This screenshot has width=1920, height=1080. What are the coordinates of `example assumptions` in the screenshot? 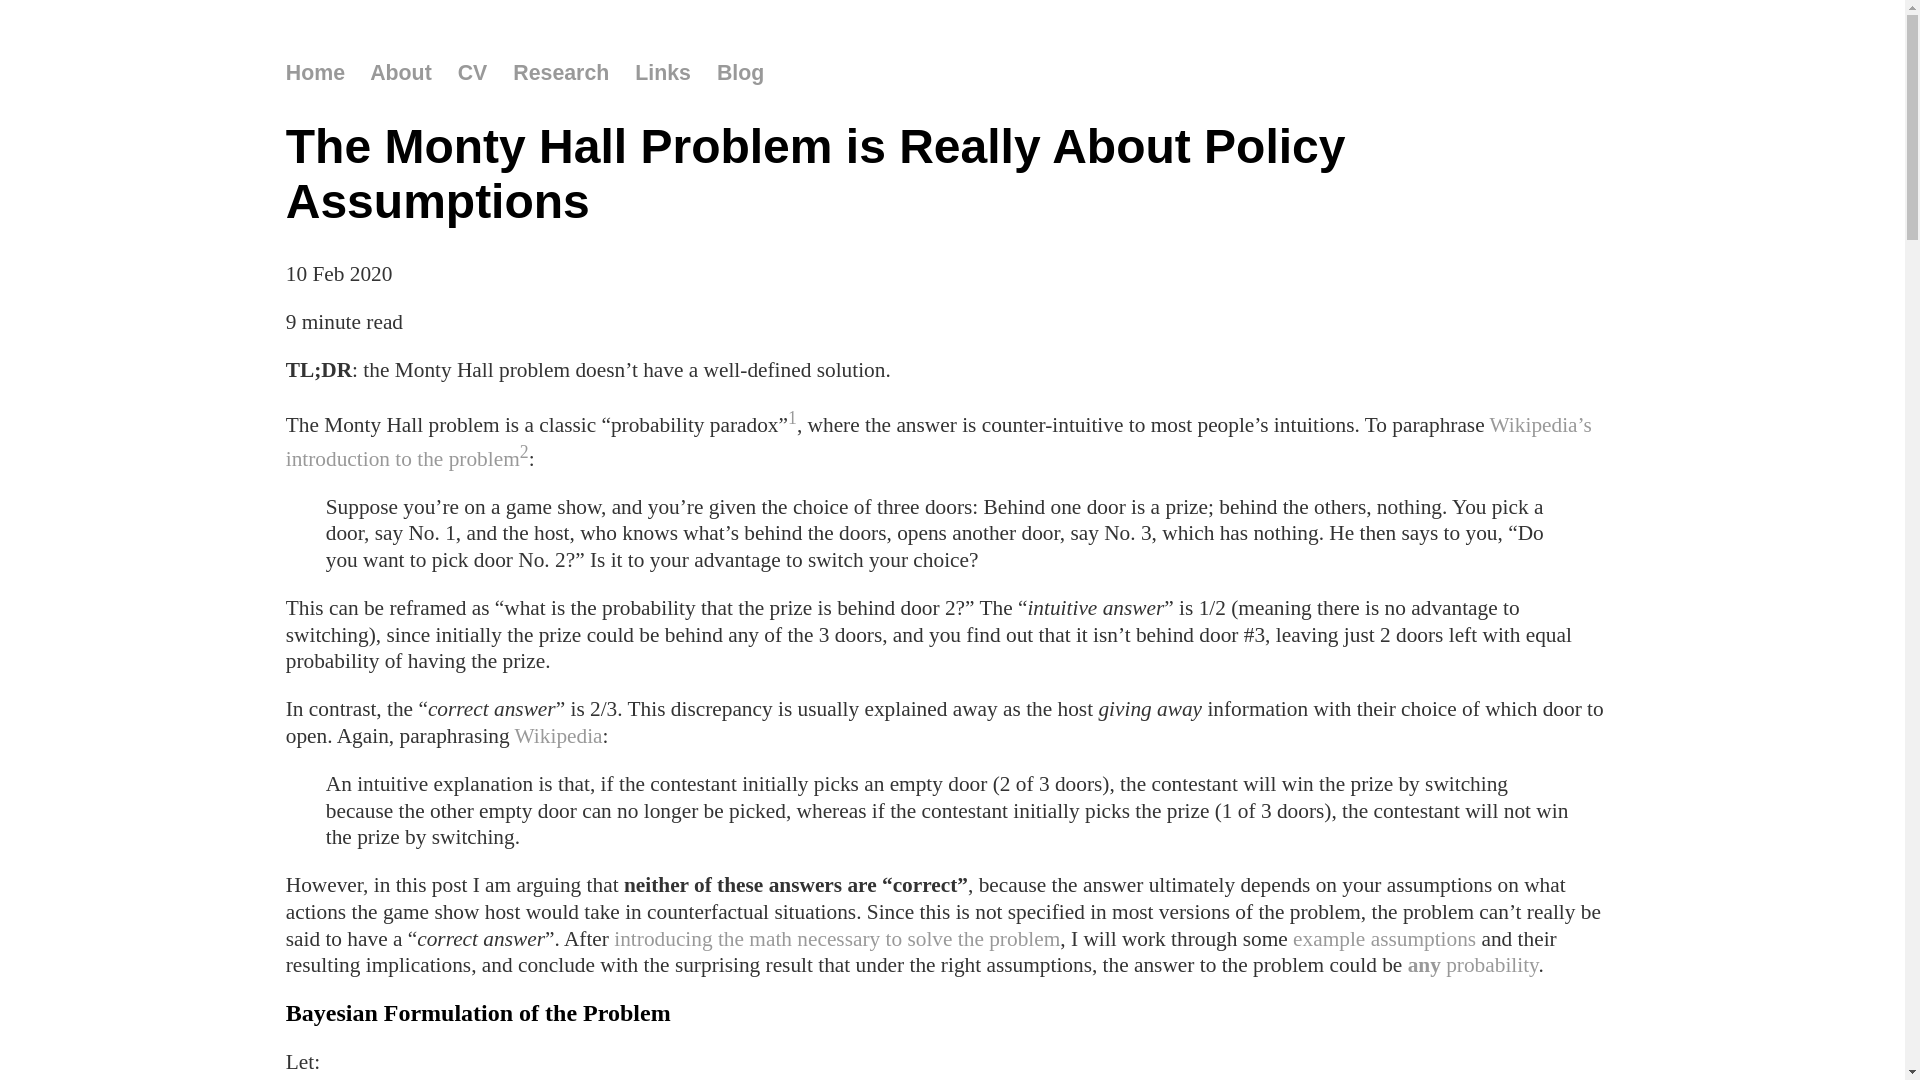 It's located at (1384, 939).